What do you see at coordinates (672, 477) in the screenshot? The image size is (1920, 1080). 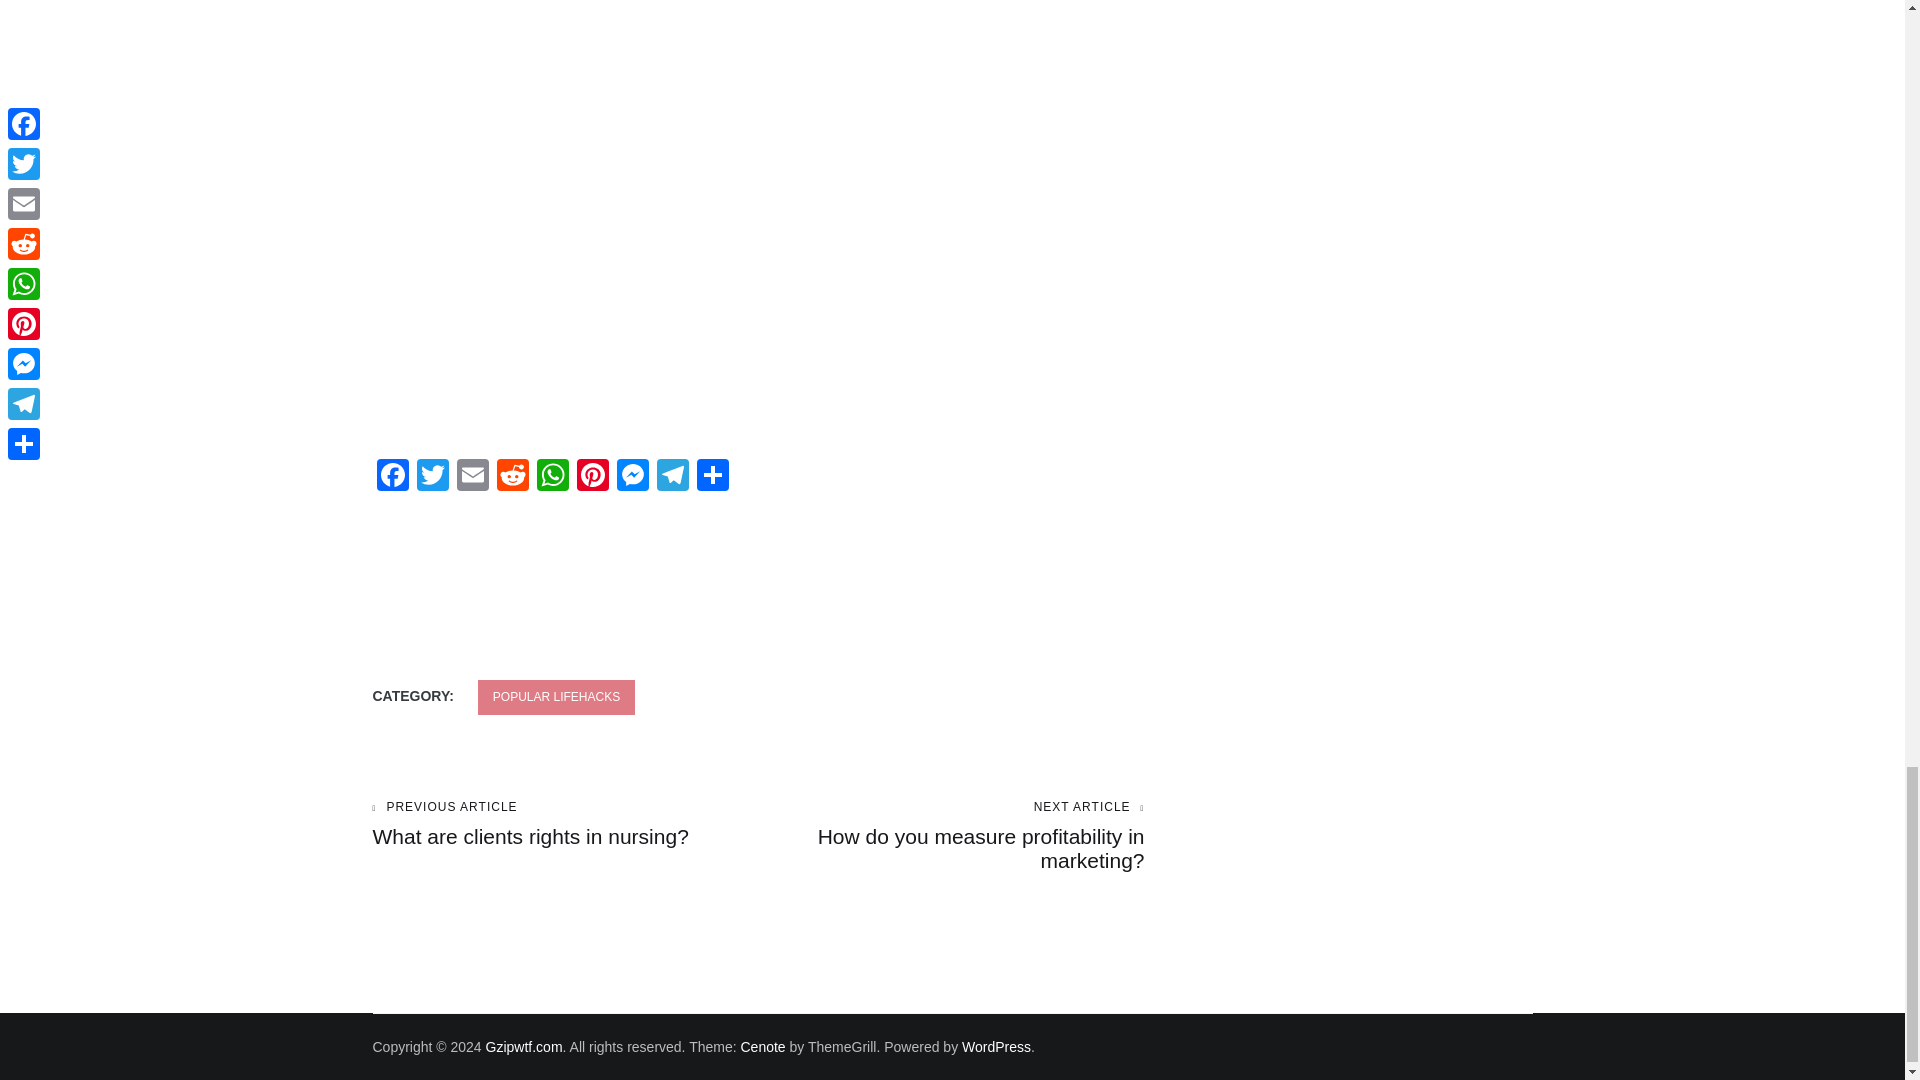 I see `Messenger` at bounding box center [672, 477].